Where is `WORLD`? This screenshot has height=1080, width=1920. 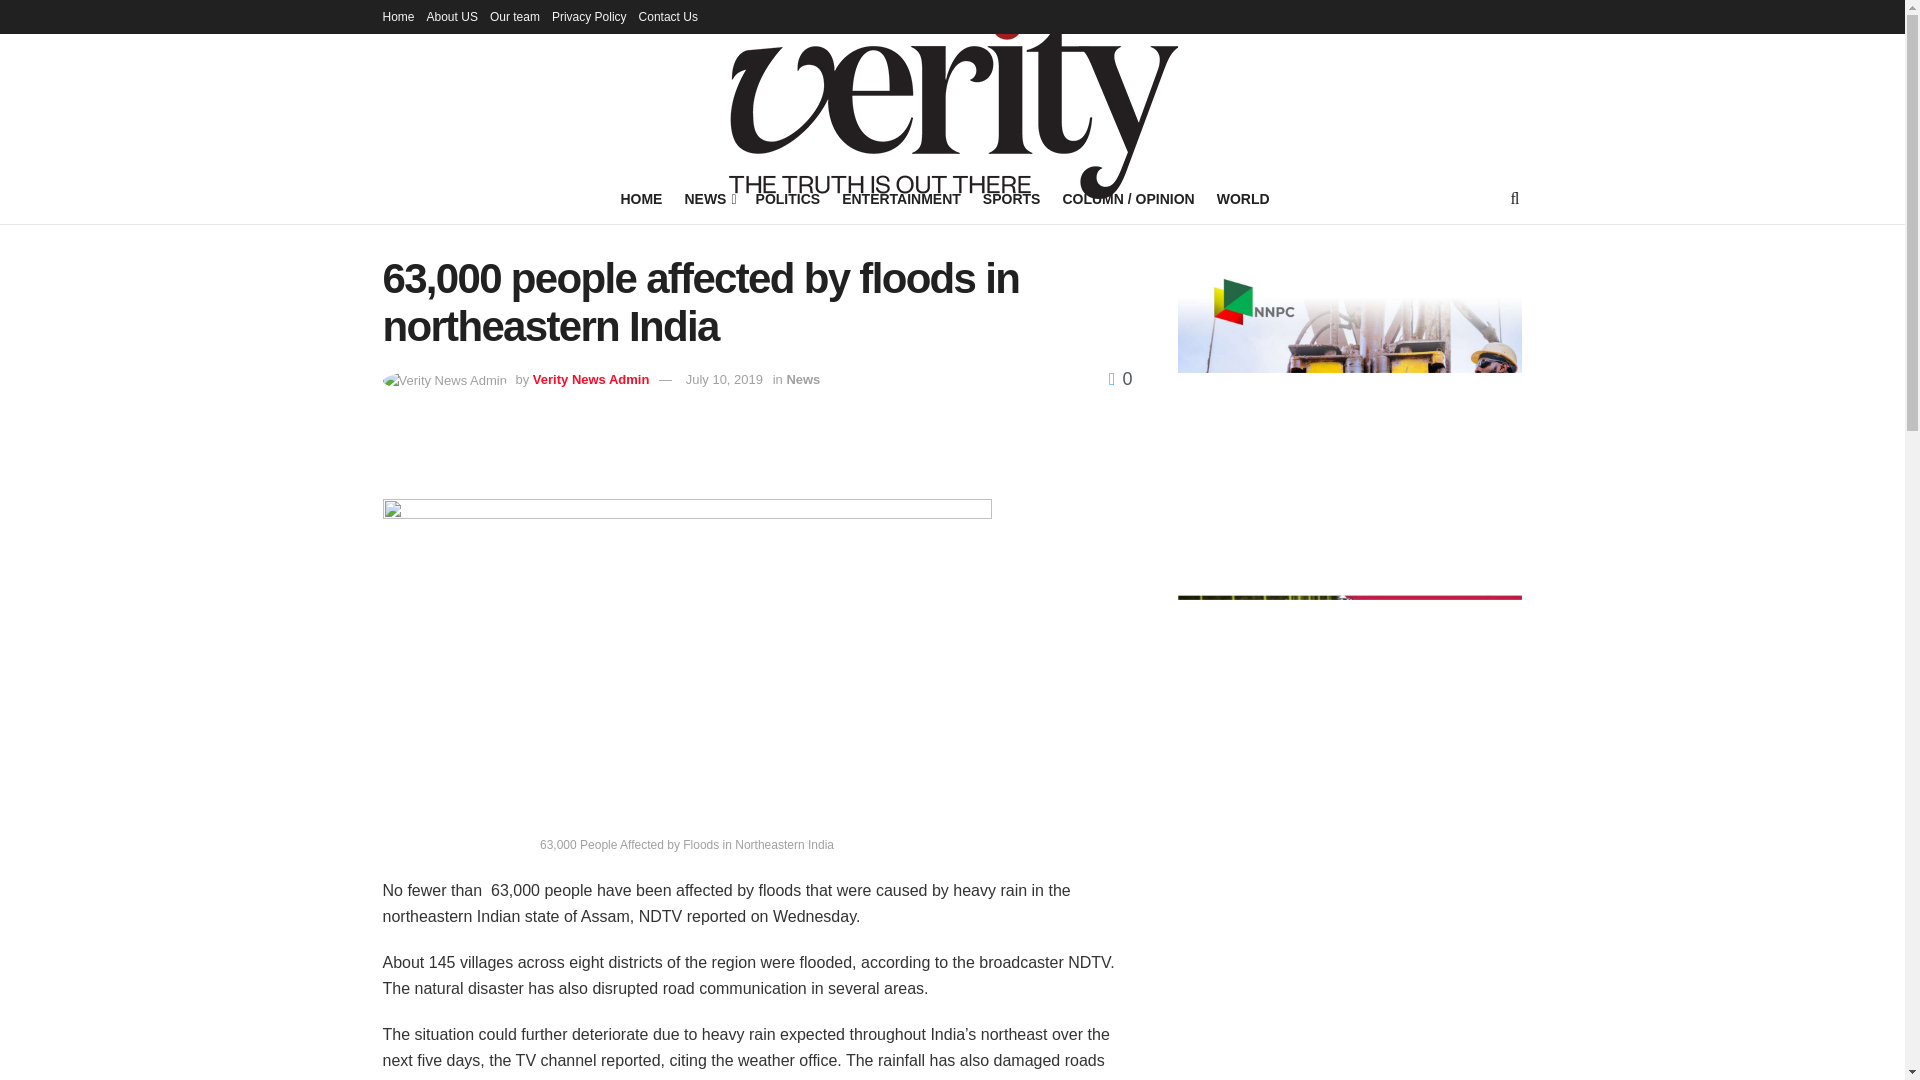
WORLD is located at coordinates (1243, 198).